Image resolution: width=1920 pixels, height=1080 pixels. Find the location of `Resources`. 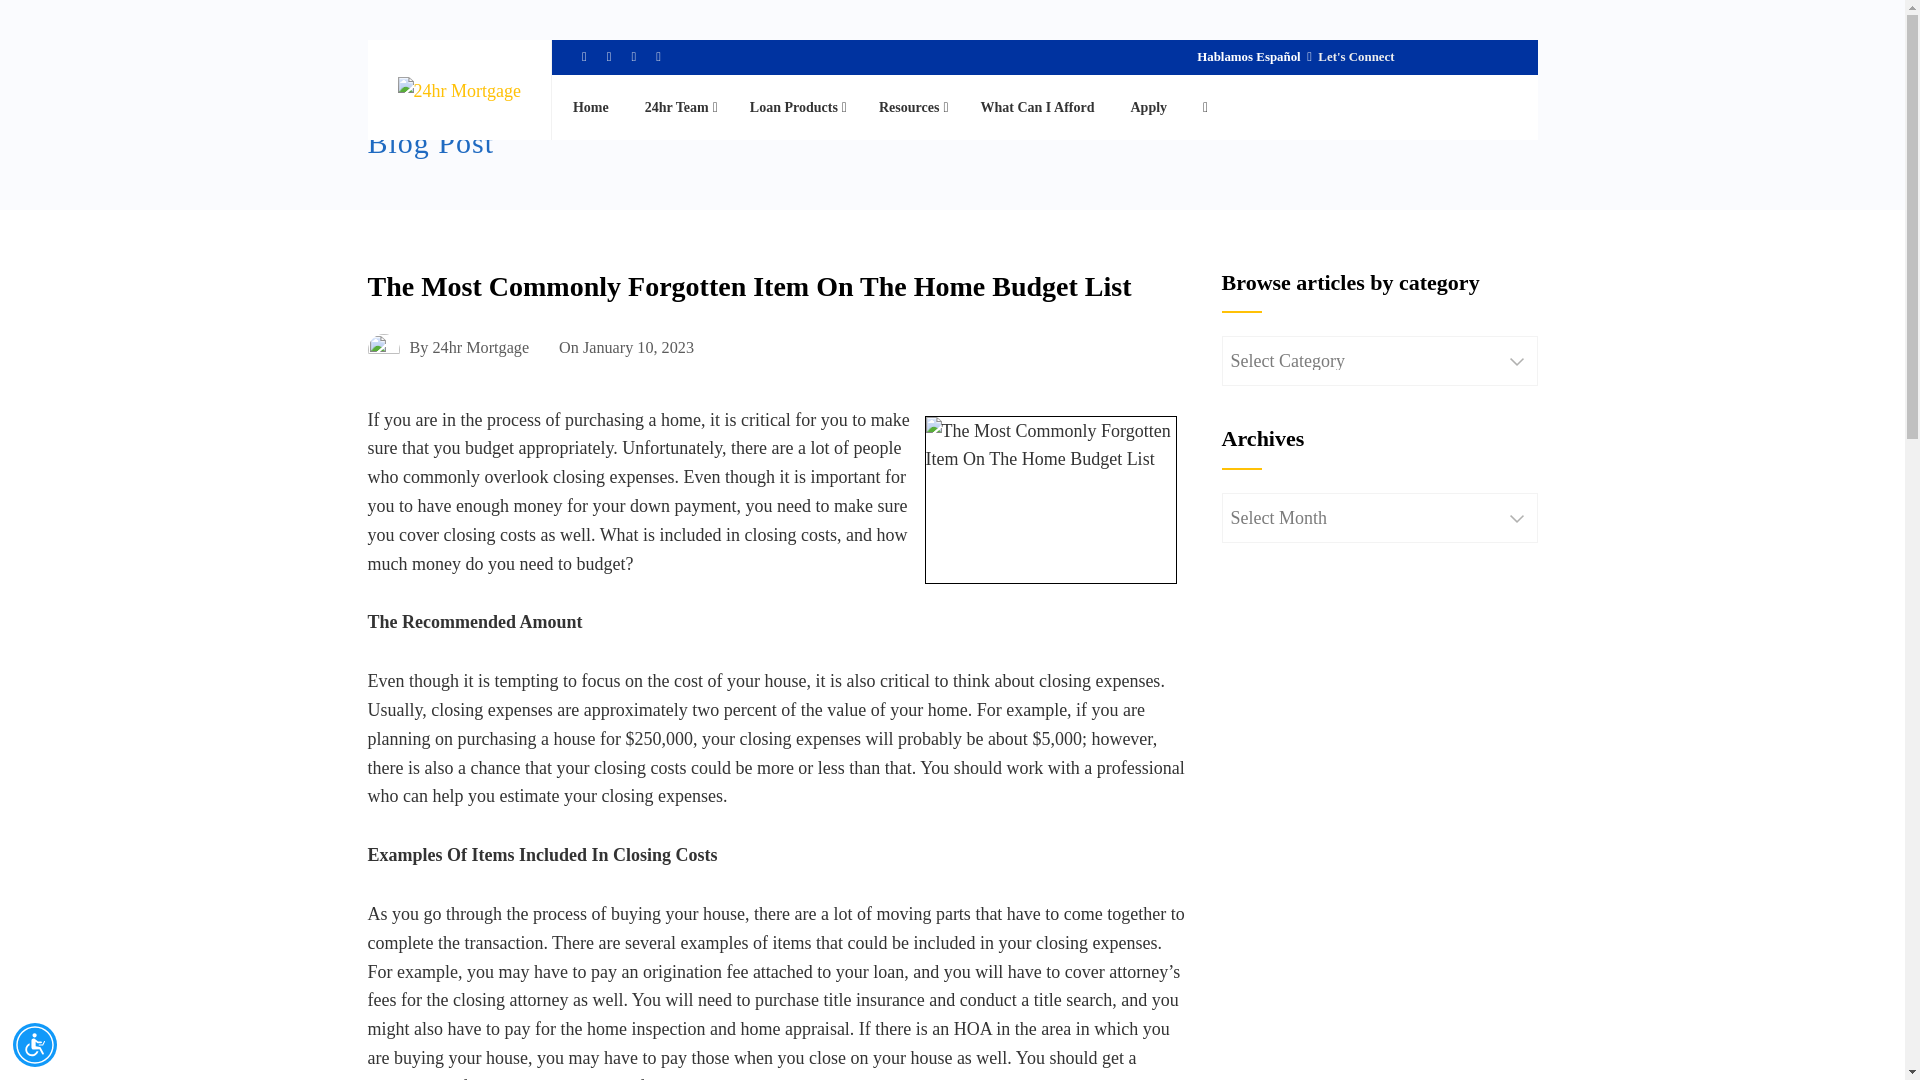

Resources is located at coordinates (912, 107).